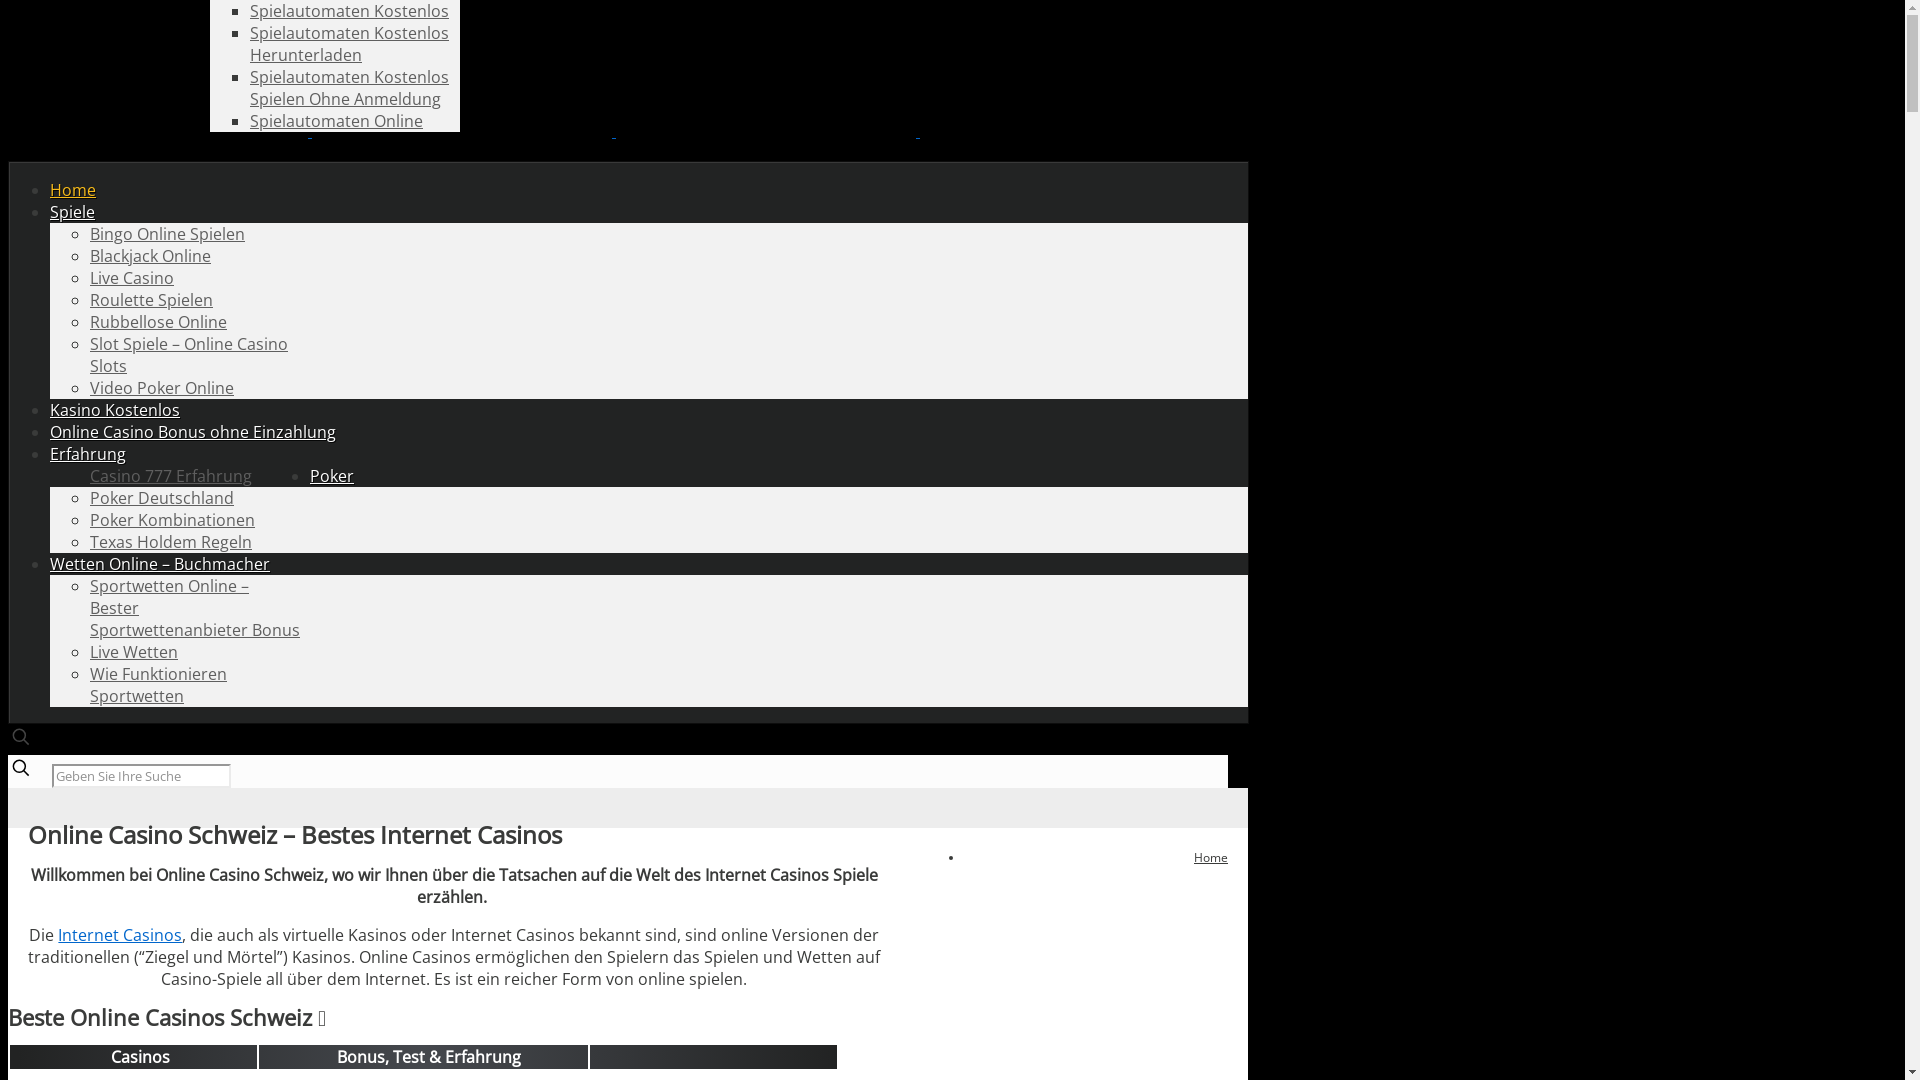 This screenshot has width=1920, height=1080. What do you see at coordinates (318, 11) in the screenshot?
I see `Roulette Strategie` at bounding box center [318, 11].